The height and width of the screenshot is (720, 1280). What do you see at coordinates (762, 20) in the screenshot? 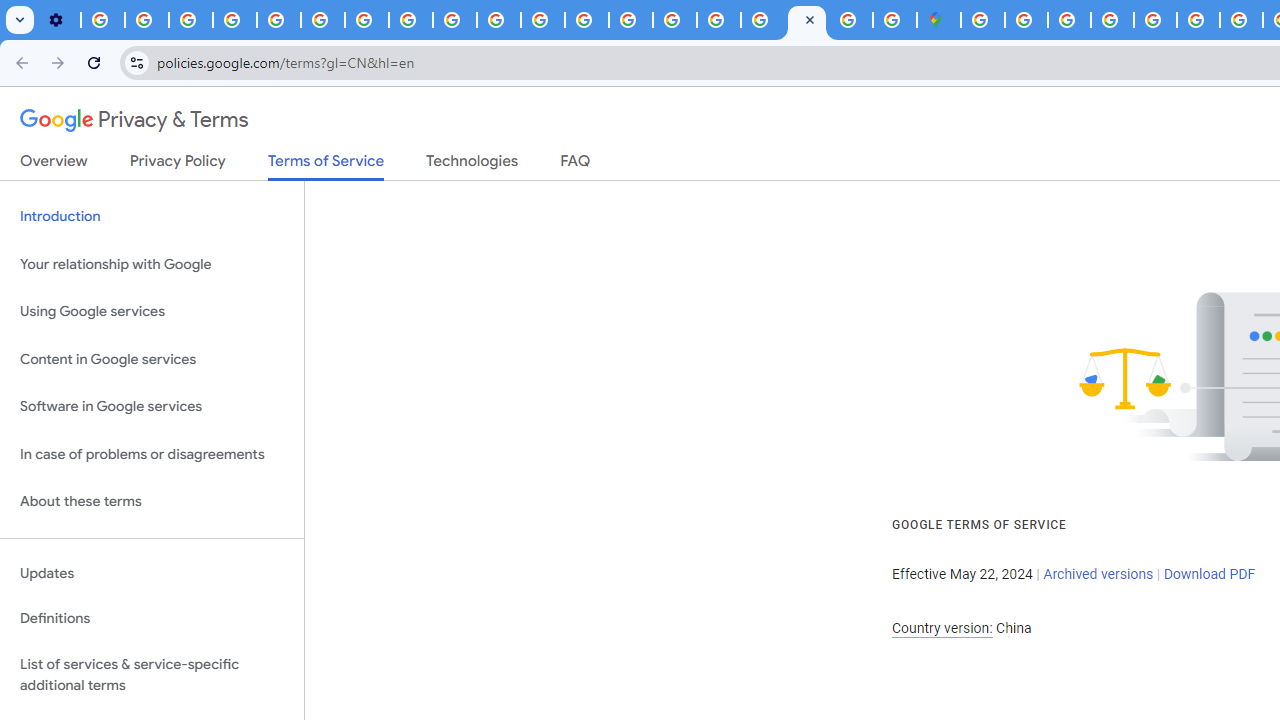
I see `Sign in - Google Accounts` at bounding box center [762, 20].